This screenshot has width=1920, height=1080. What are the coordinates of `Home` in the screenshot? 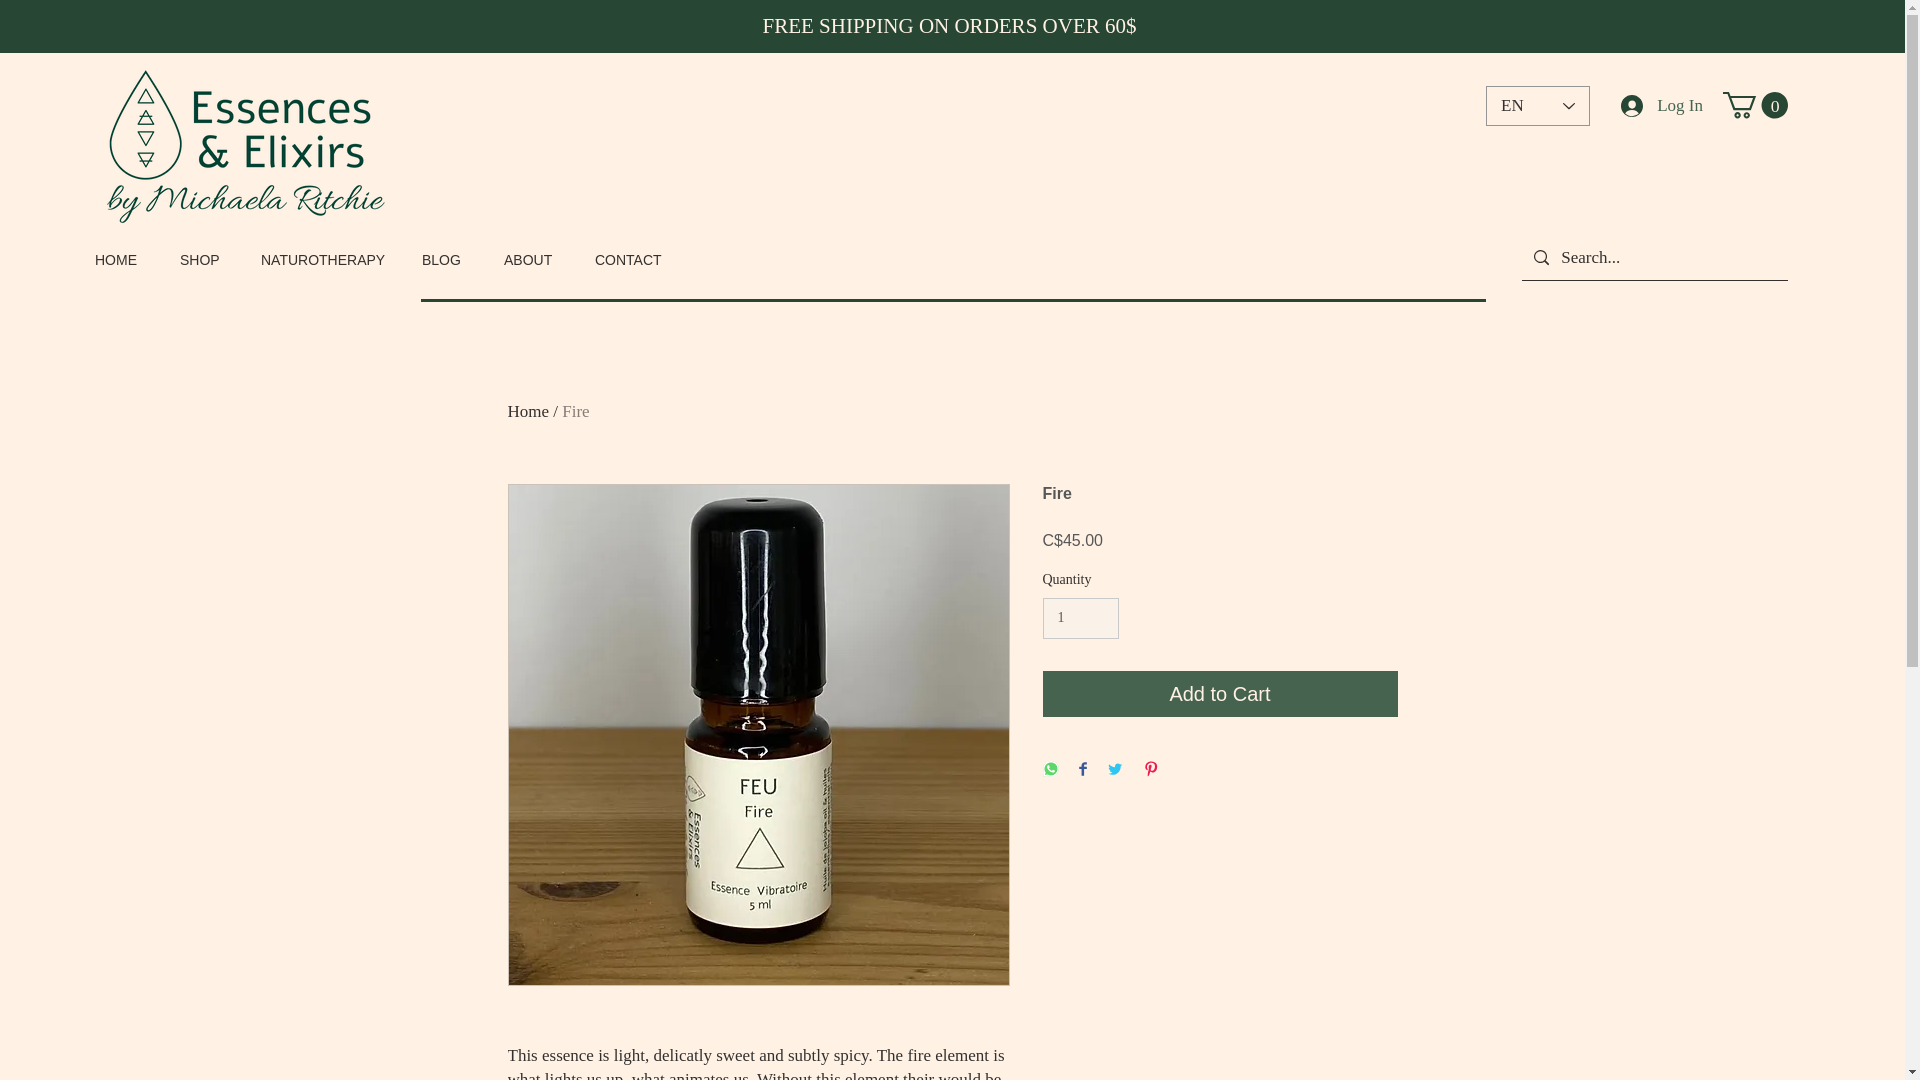 It's located at (528, 411).